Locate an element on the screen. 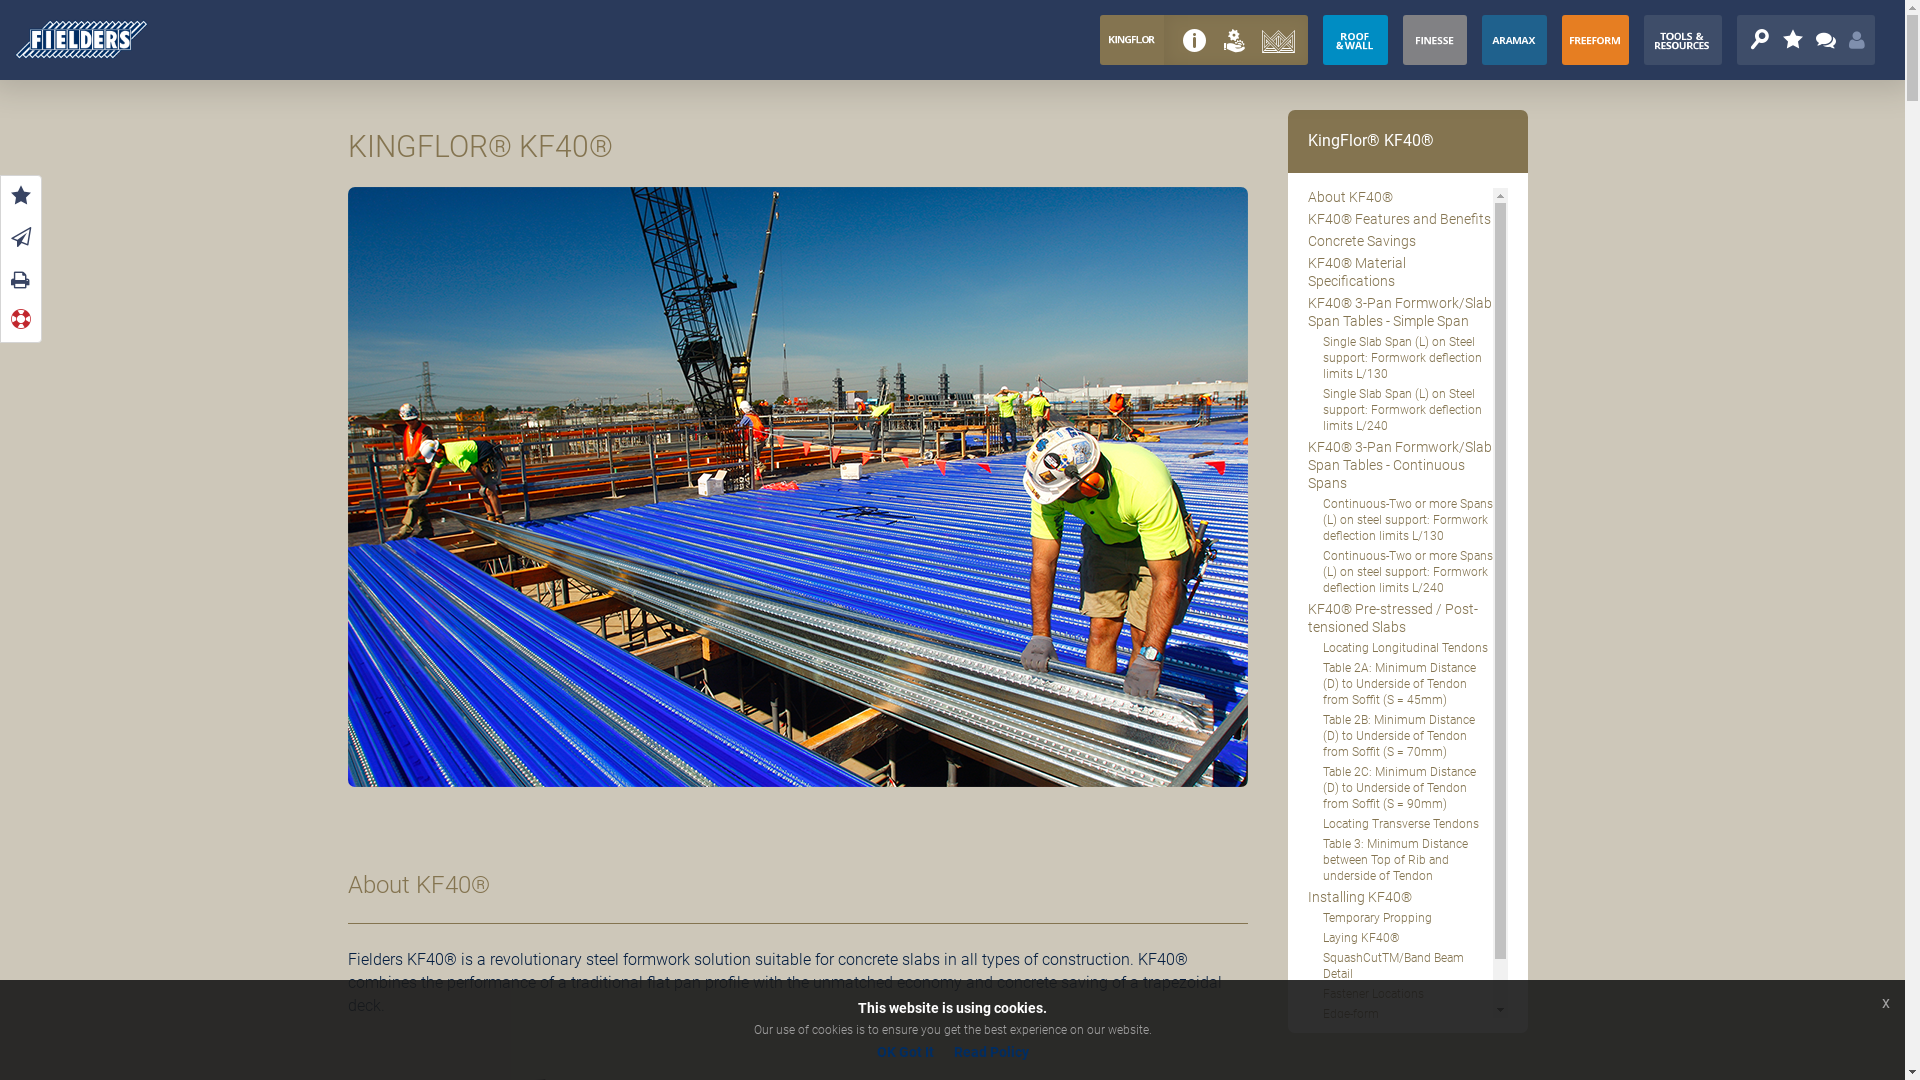 The height and width of the screenshot is (1080, 1920). SquashCutTM/Band Beam Detail is located at coordinates (1400, 968).